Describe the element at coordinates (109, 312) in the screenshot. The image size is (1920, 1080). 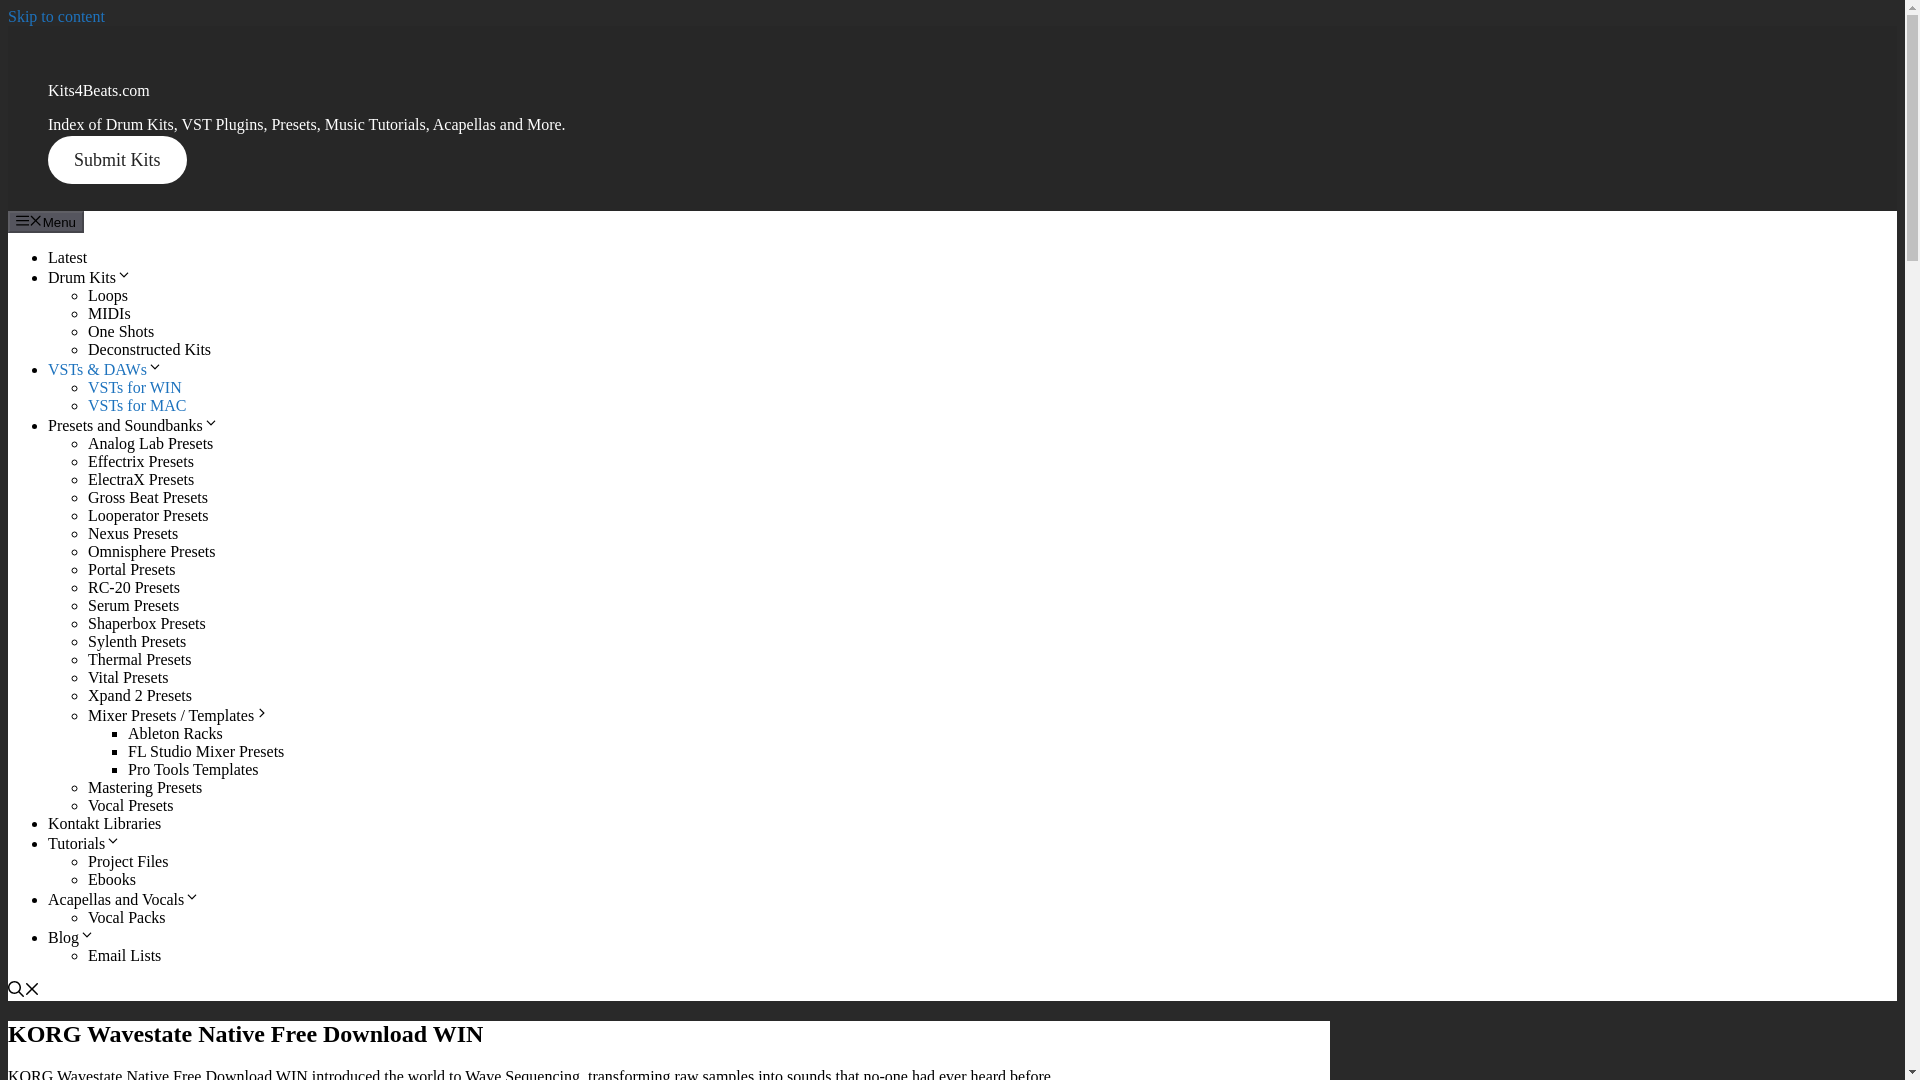
I see `MIDIs` at that location.